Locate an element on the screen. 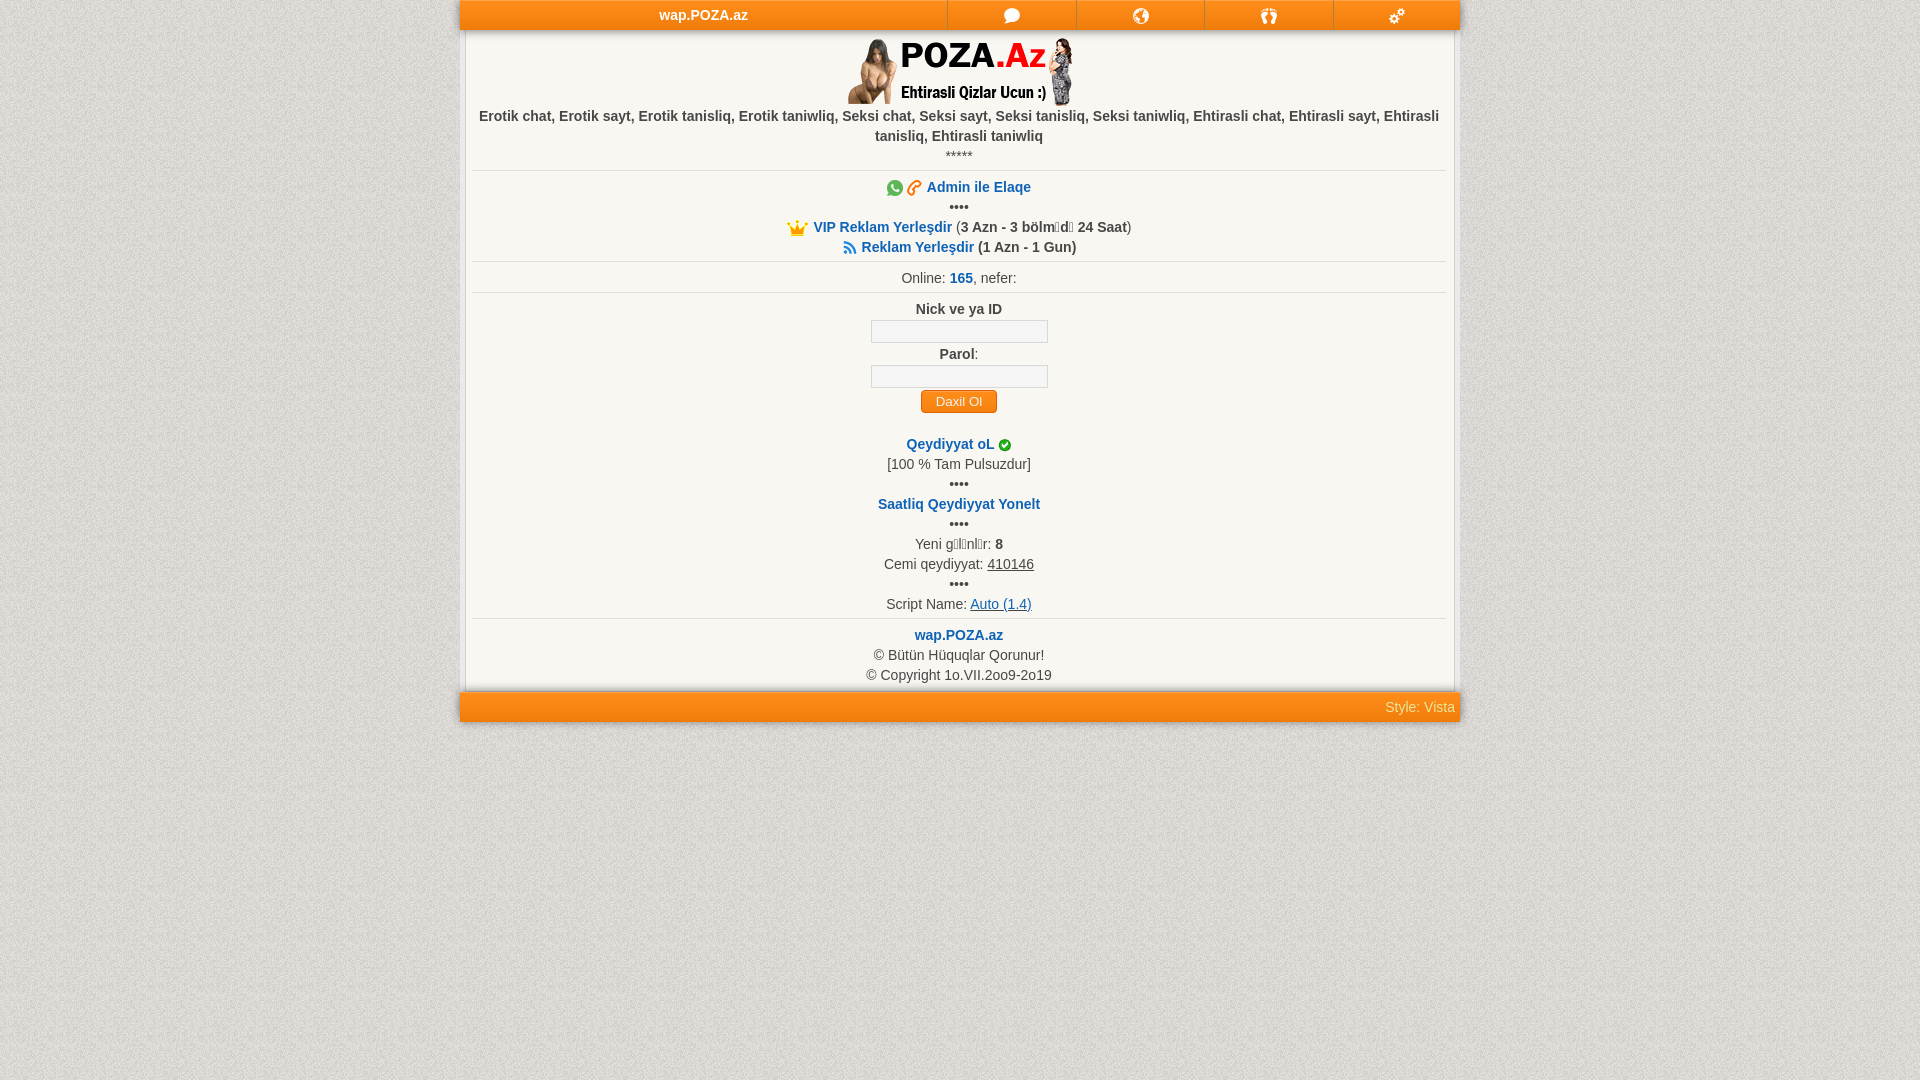 Image resolution: width=1920 pixels, height=1080 pixels. Mesajlar is located at coordinates (1012, 15).